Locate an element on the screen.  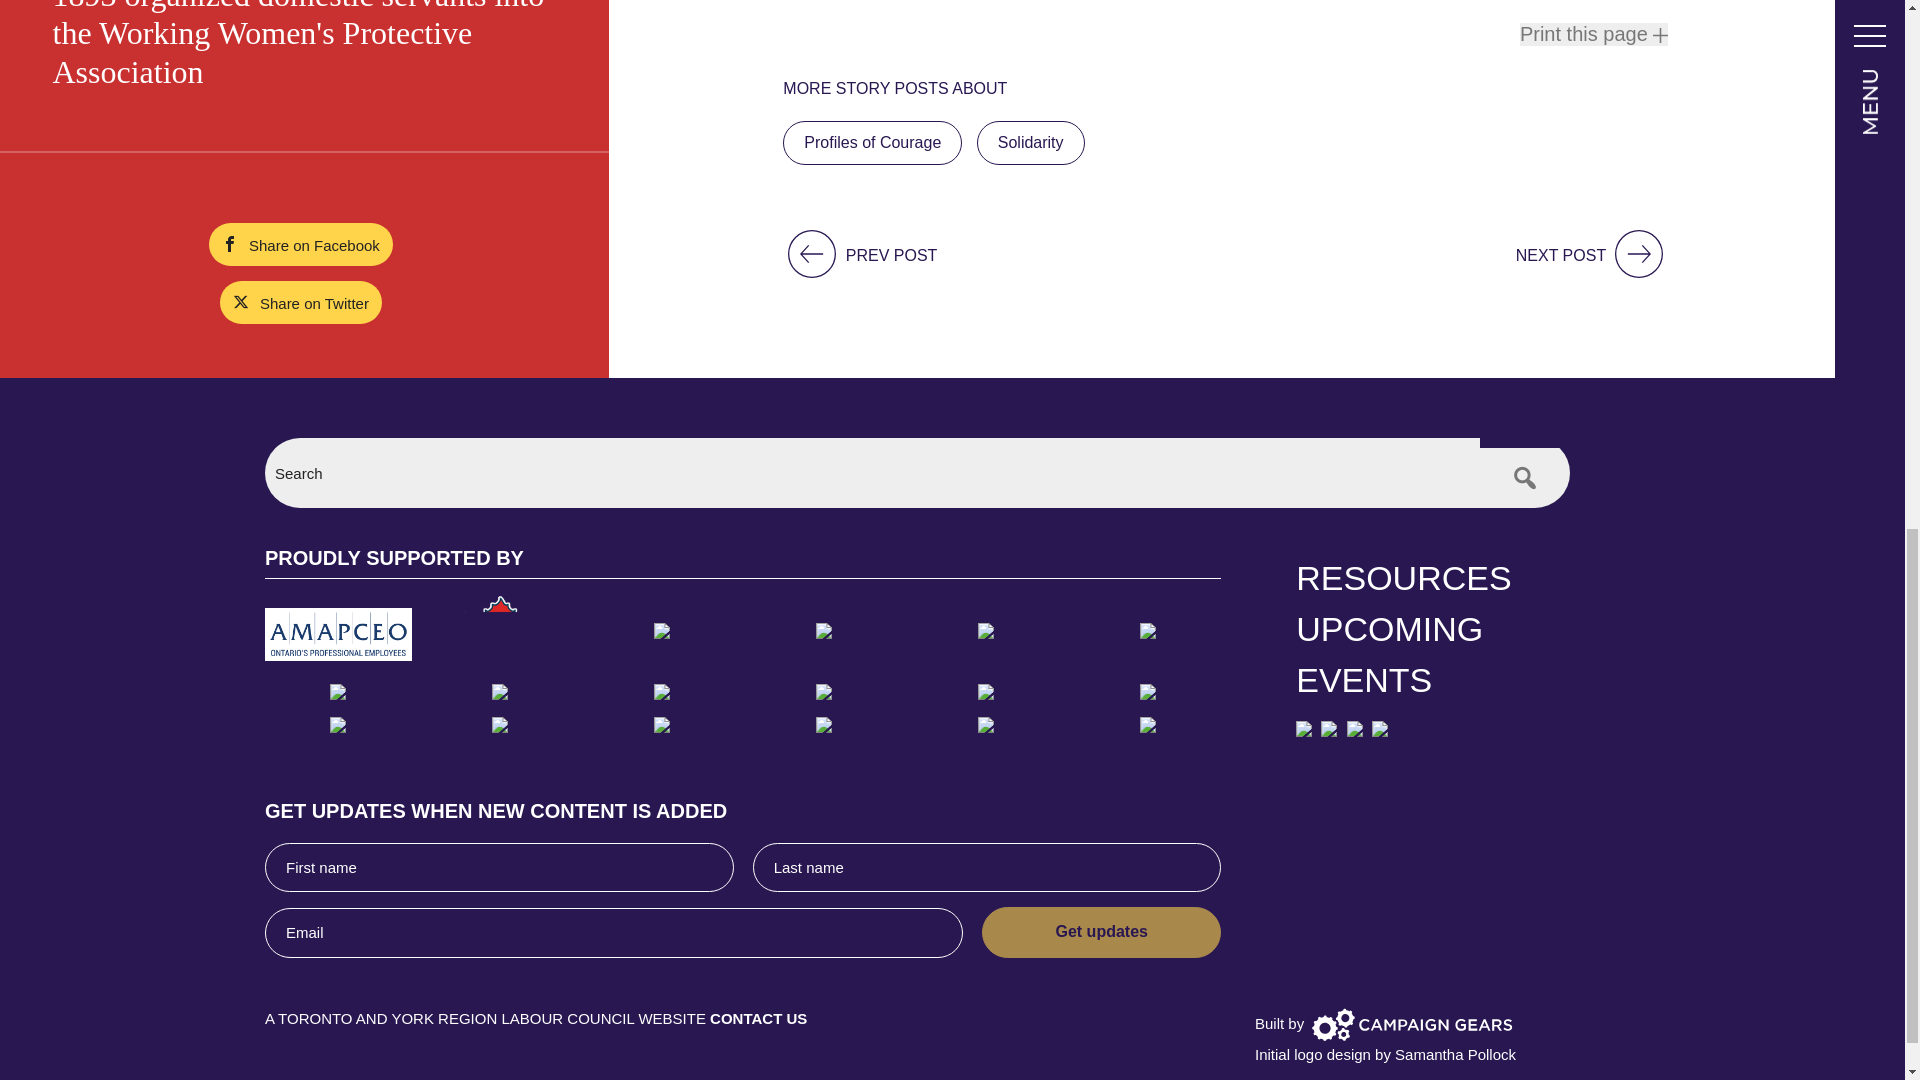
CONTACT US is located at coordinates (758, 1018).